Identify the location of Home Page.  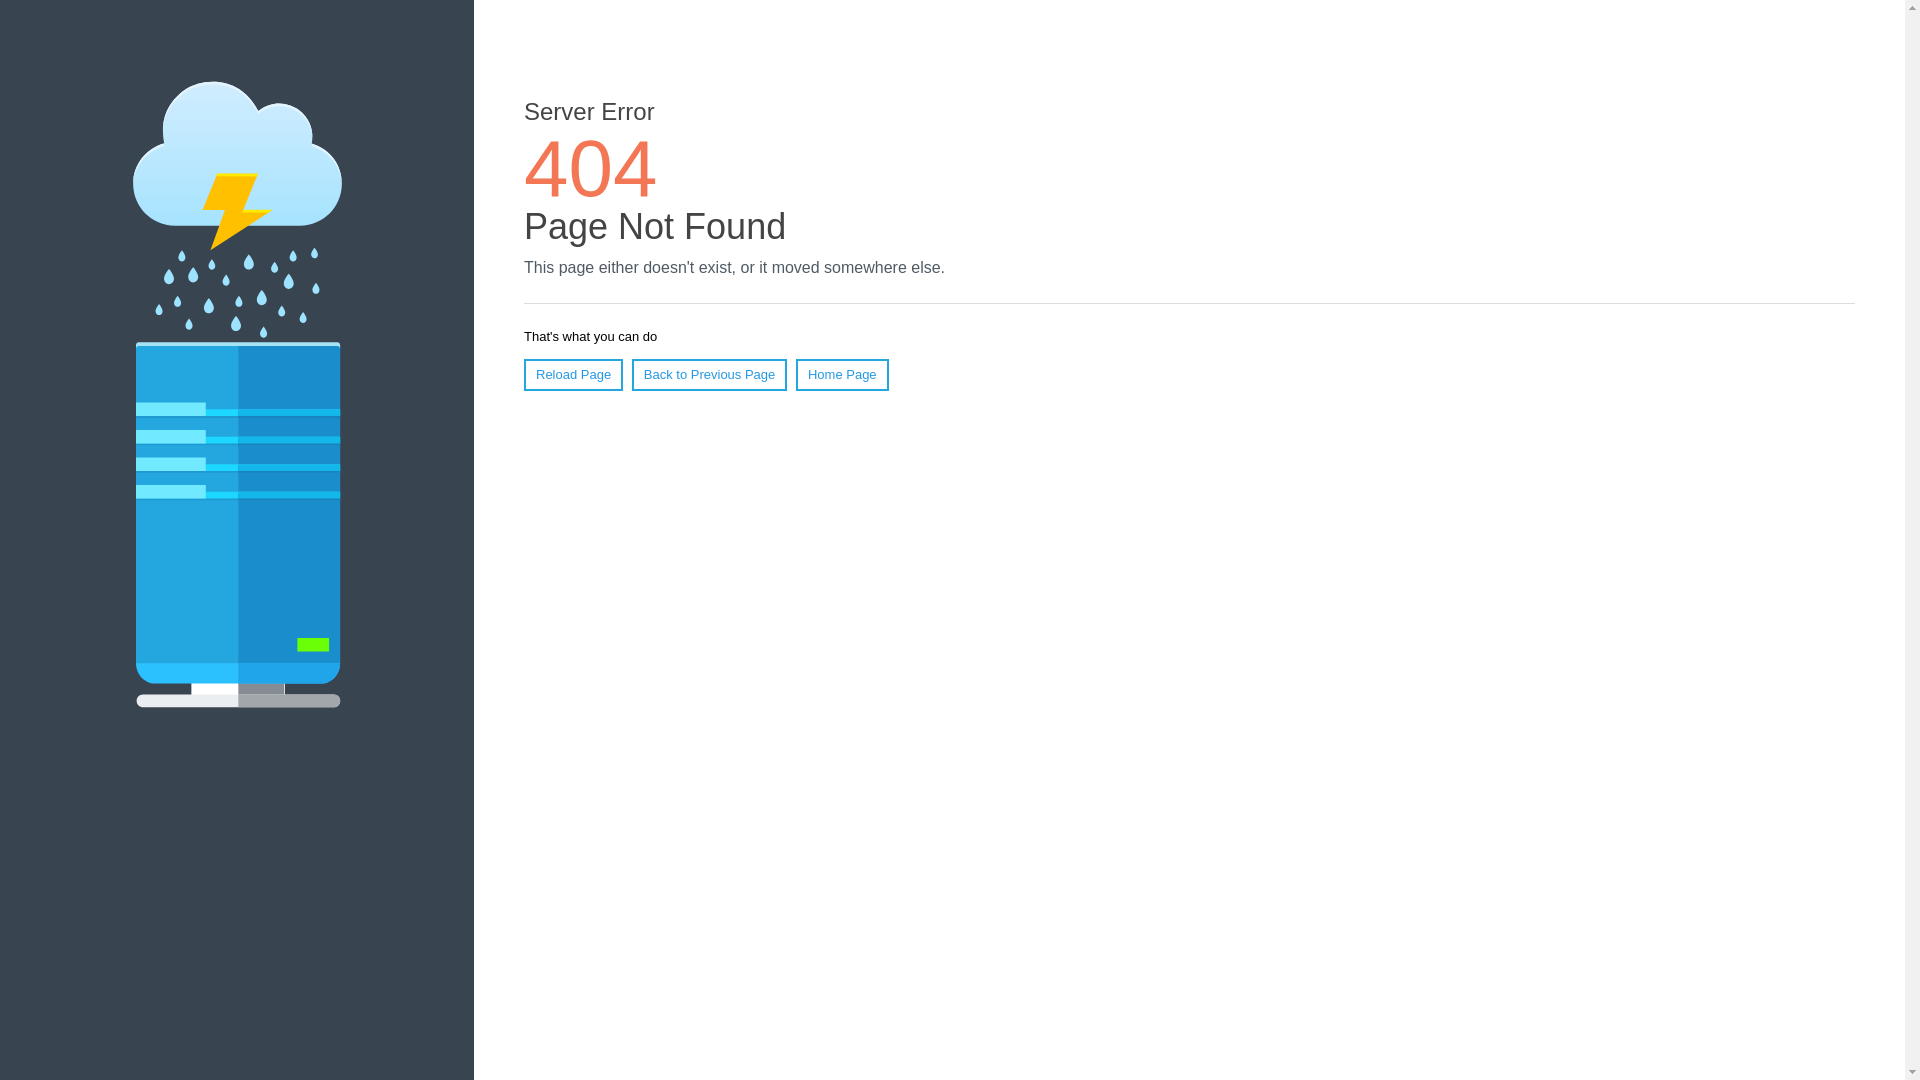
(842, 375).